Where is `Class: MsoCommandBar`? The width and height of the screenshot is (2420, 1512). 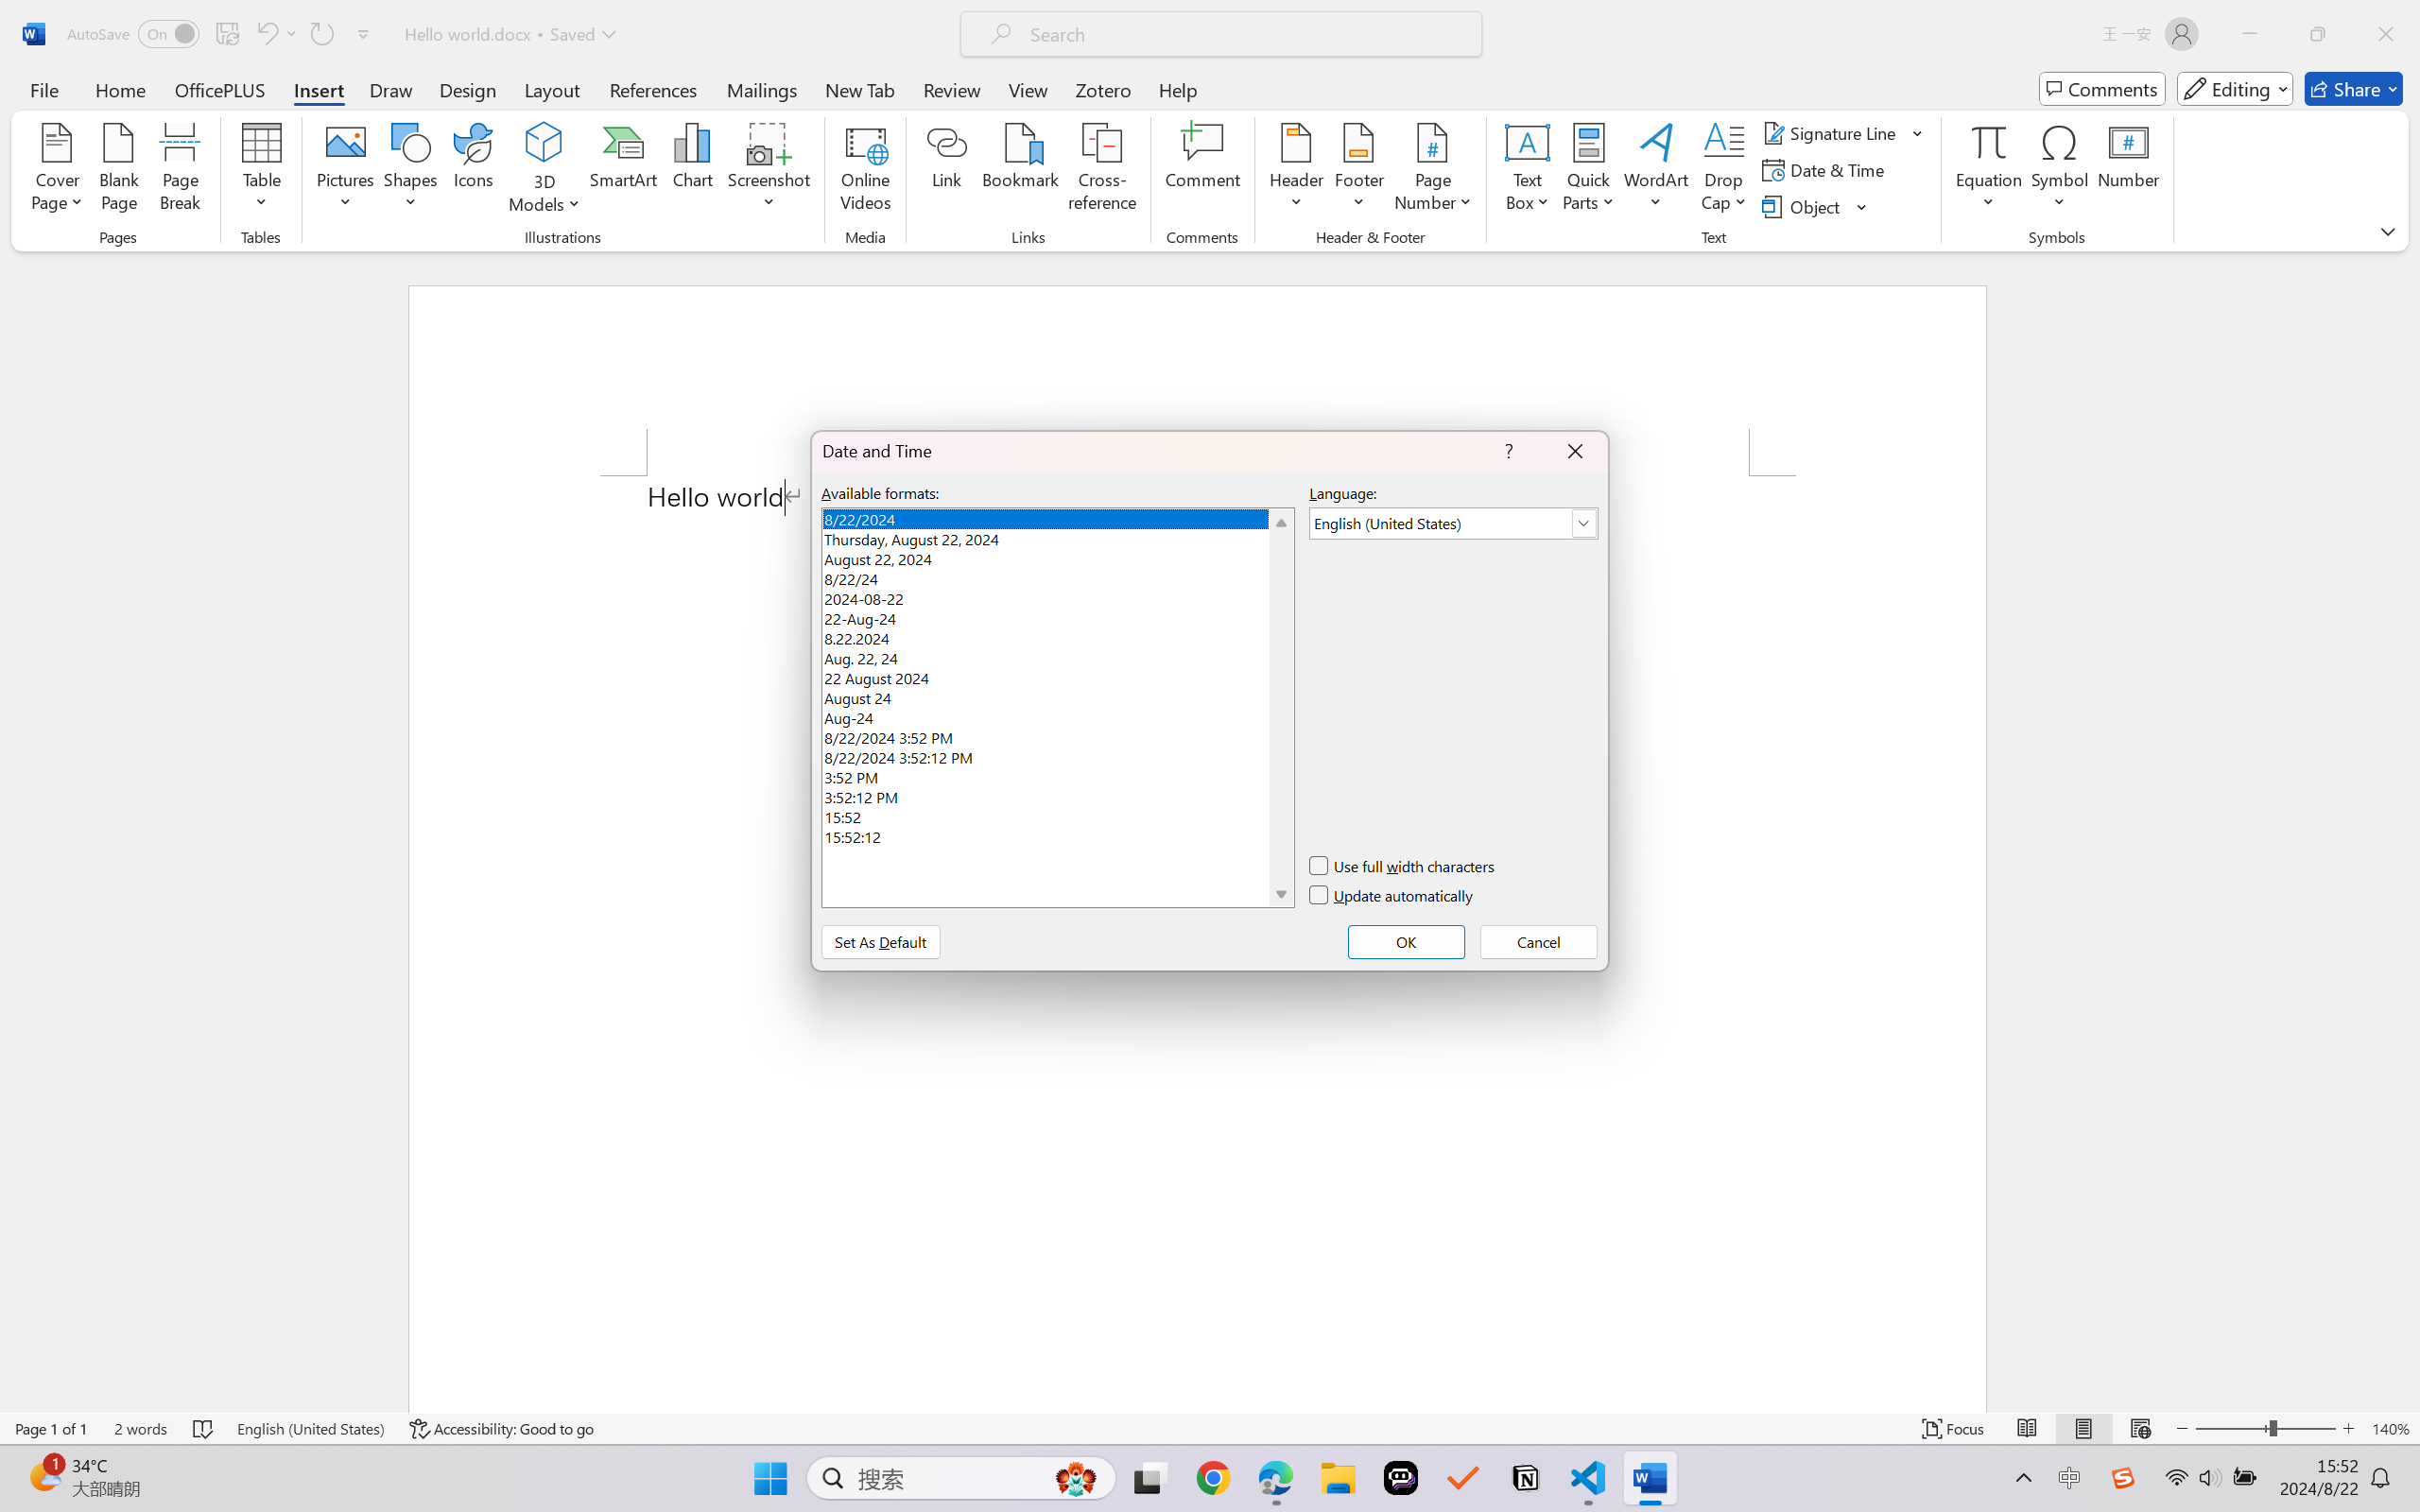 Class: MsoCommandBar is located at coordinates (1210, 1428).